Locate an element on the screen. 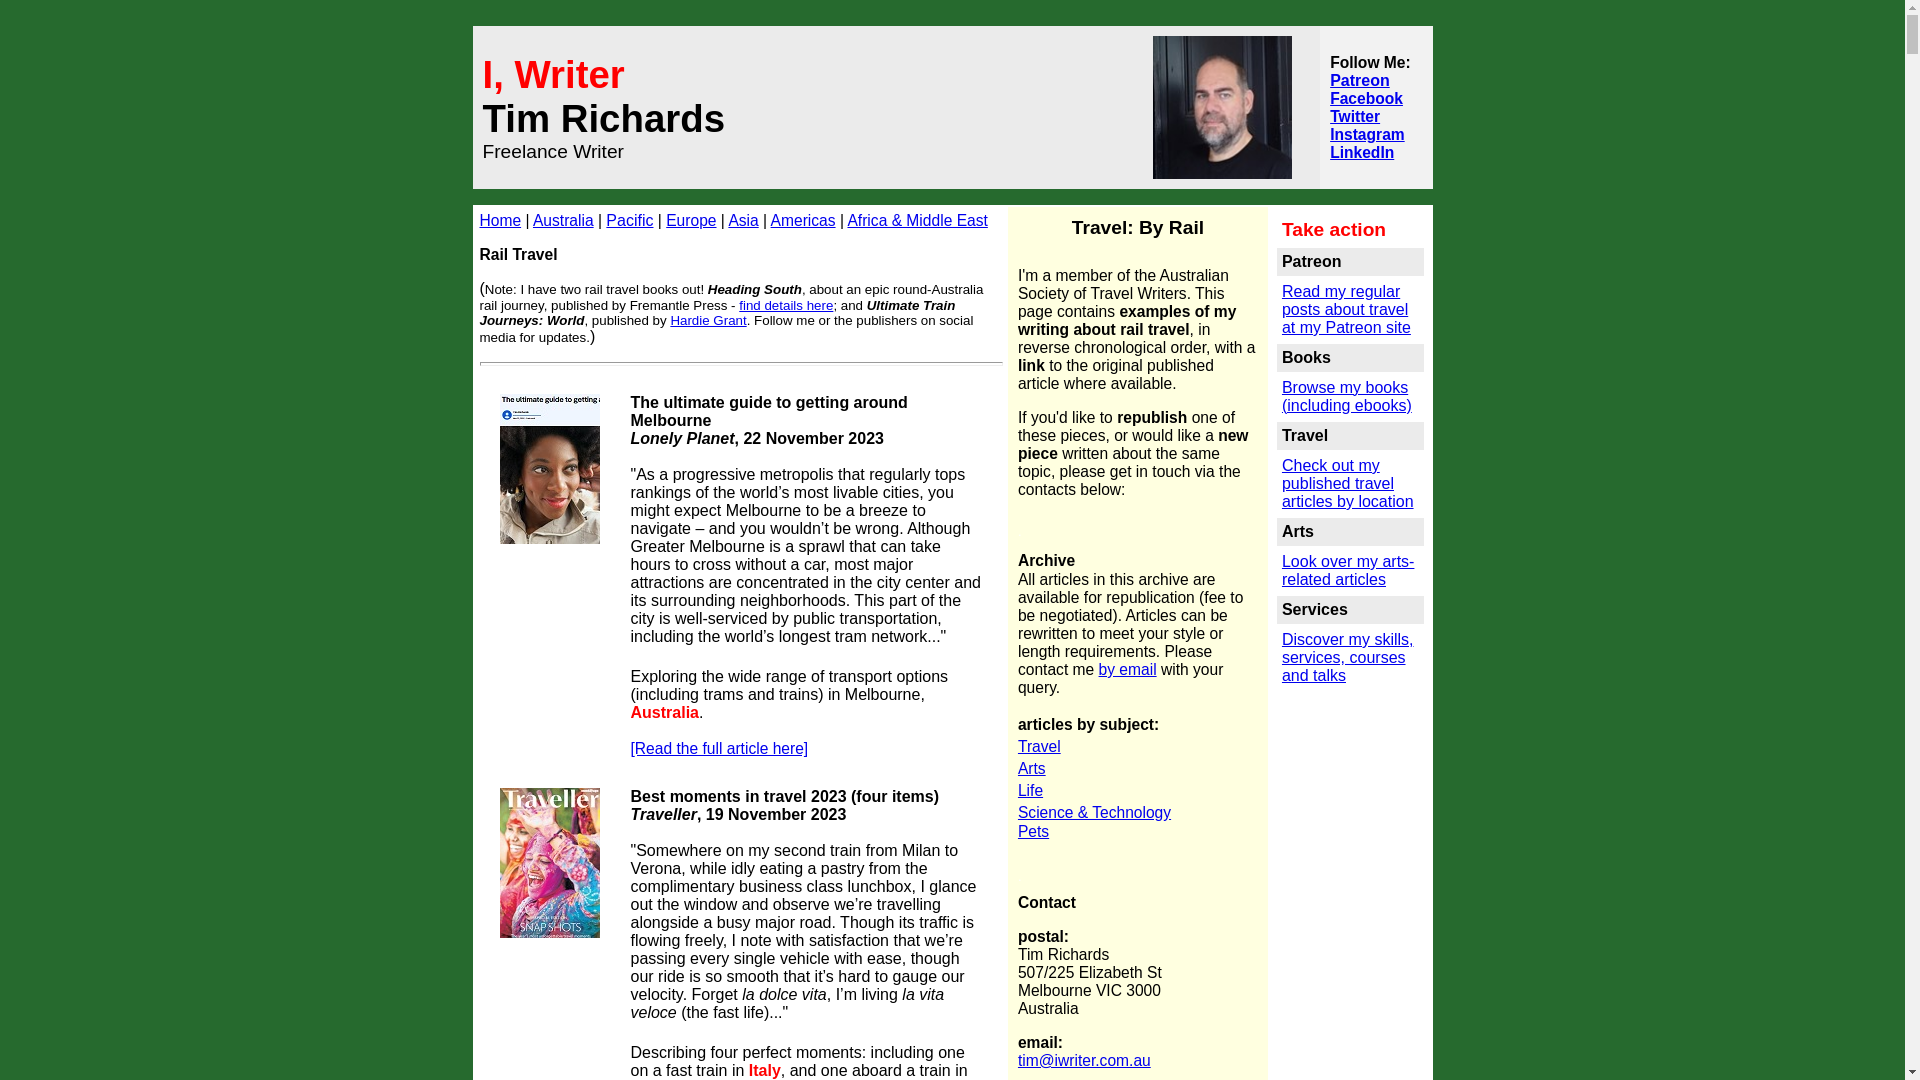  Instagram is located at coordinates (1368, 134).